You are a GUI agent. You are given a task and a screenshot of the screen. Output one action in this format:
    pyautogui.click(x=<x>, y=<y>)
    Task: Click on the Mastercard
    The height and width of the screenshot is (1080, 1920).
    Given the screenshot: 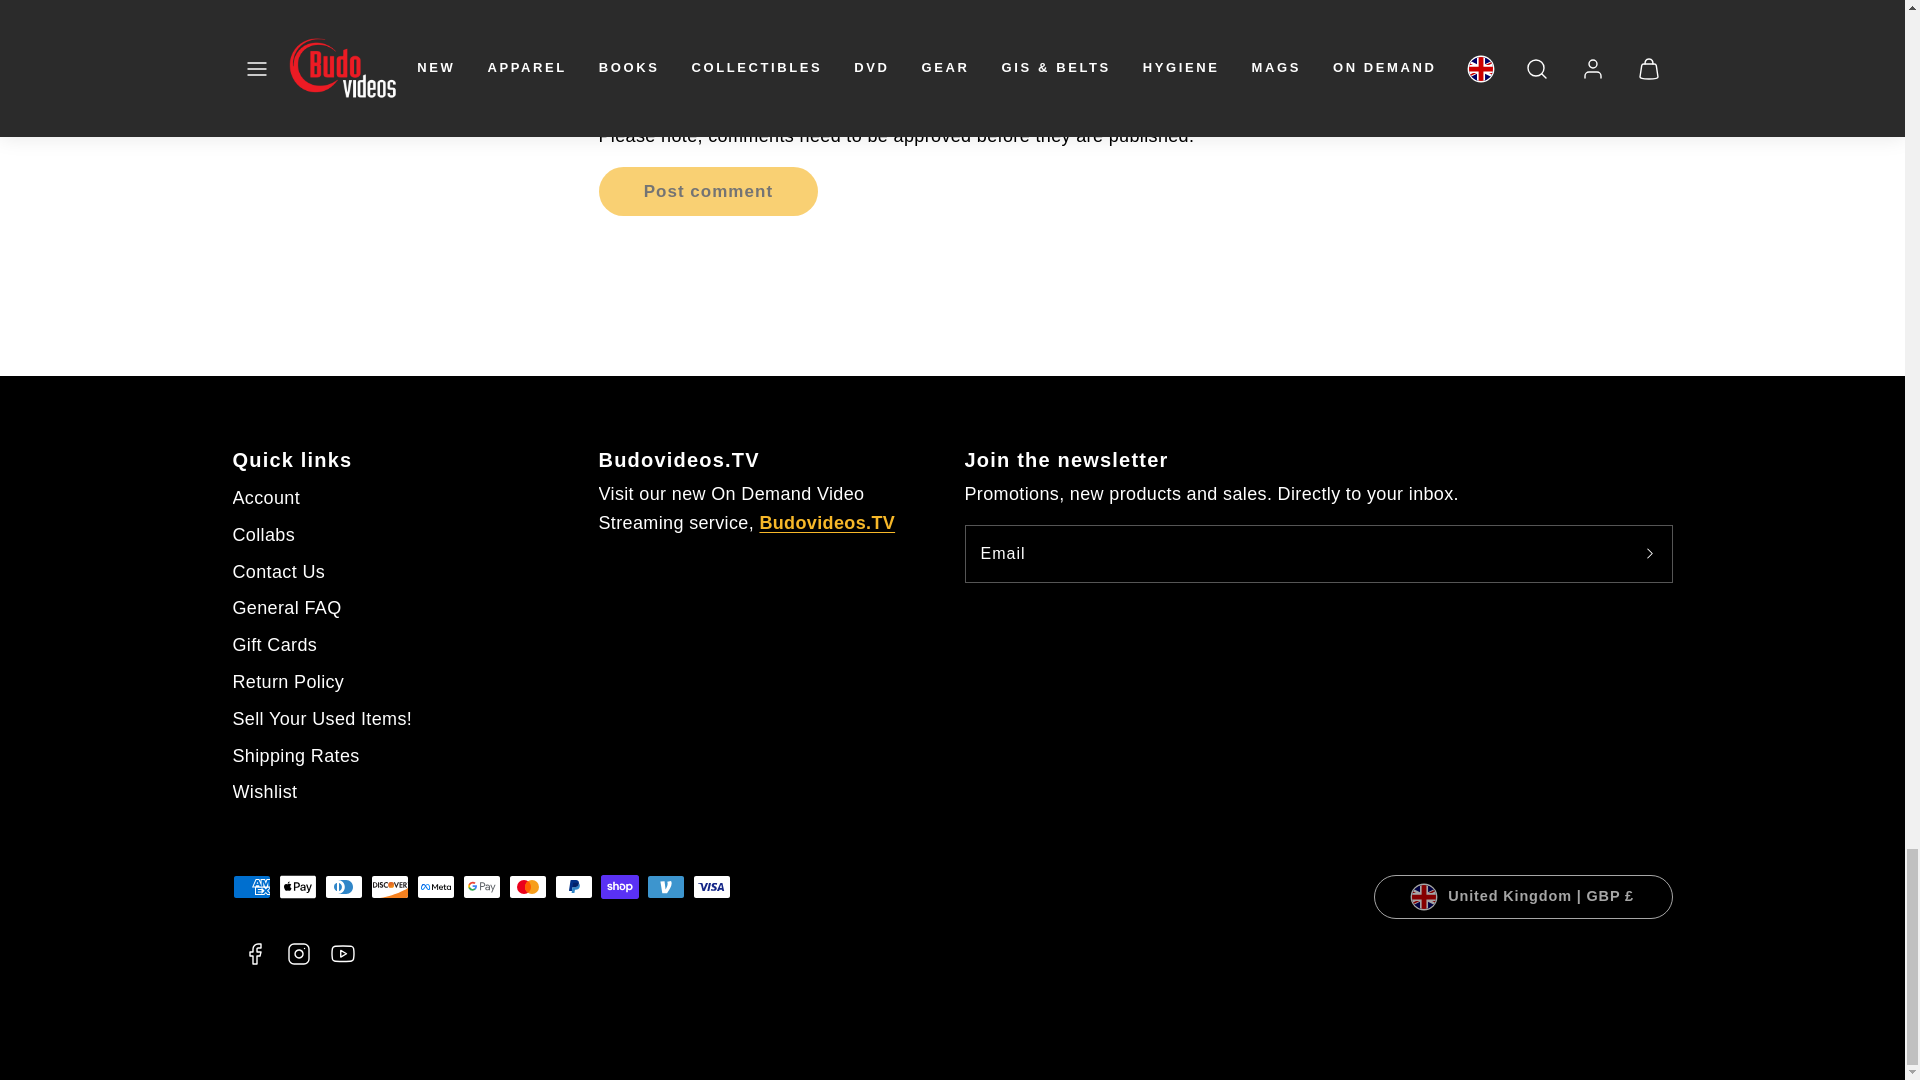 What is the action you would take?
    pyautogui.click(x=526, y=886)
    